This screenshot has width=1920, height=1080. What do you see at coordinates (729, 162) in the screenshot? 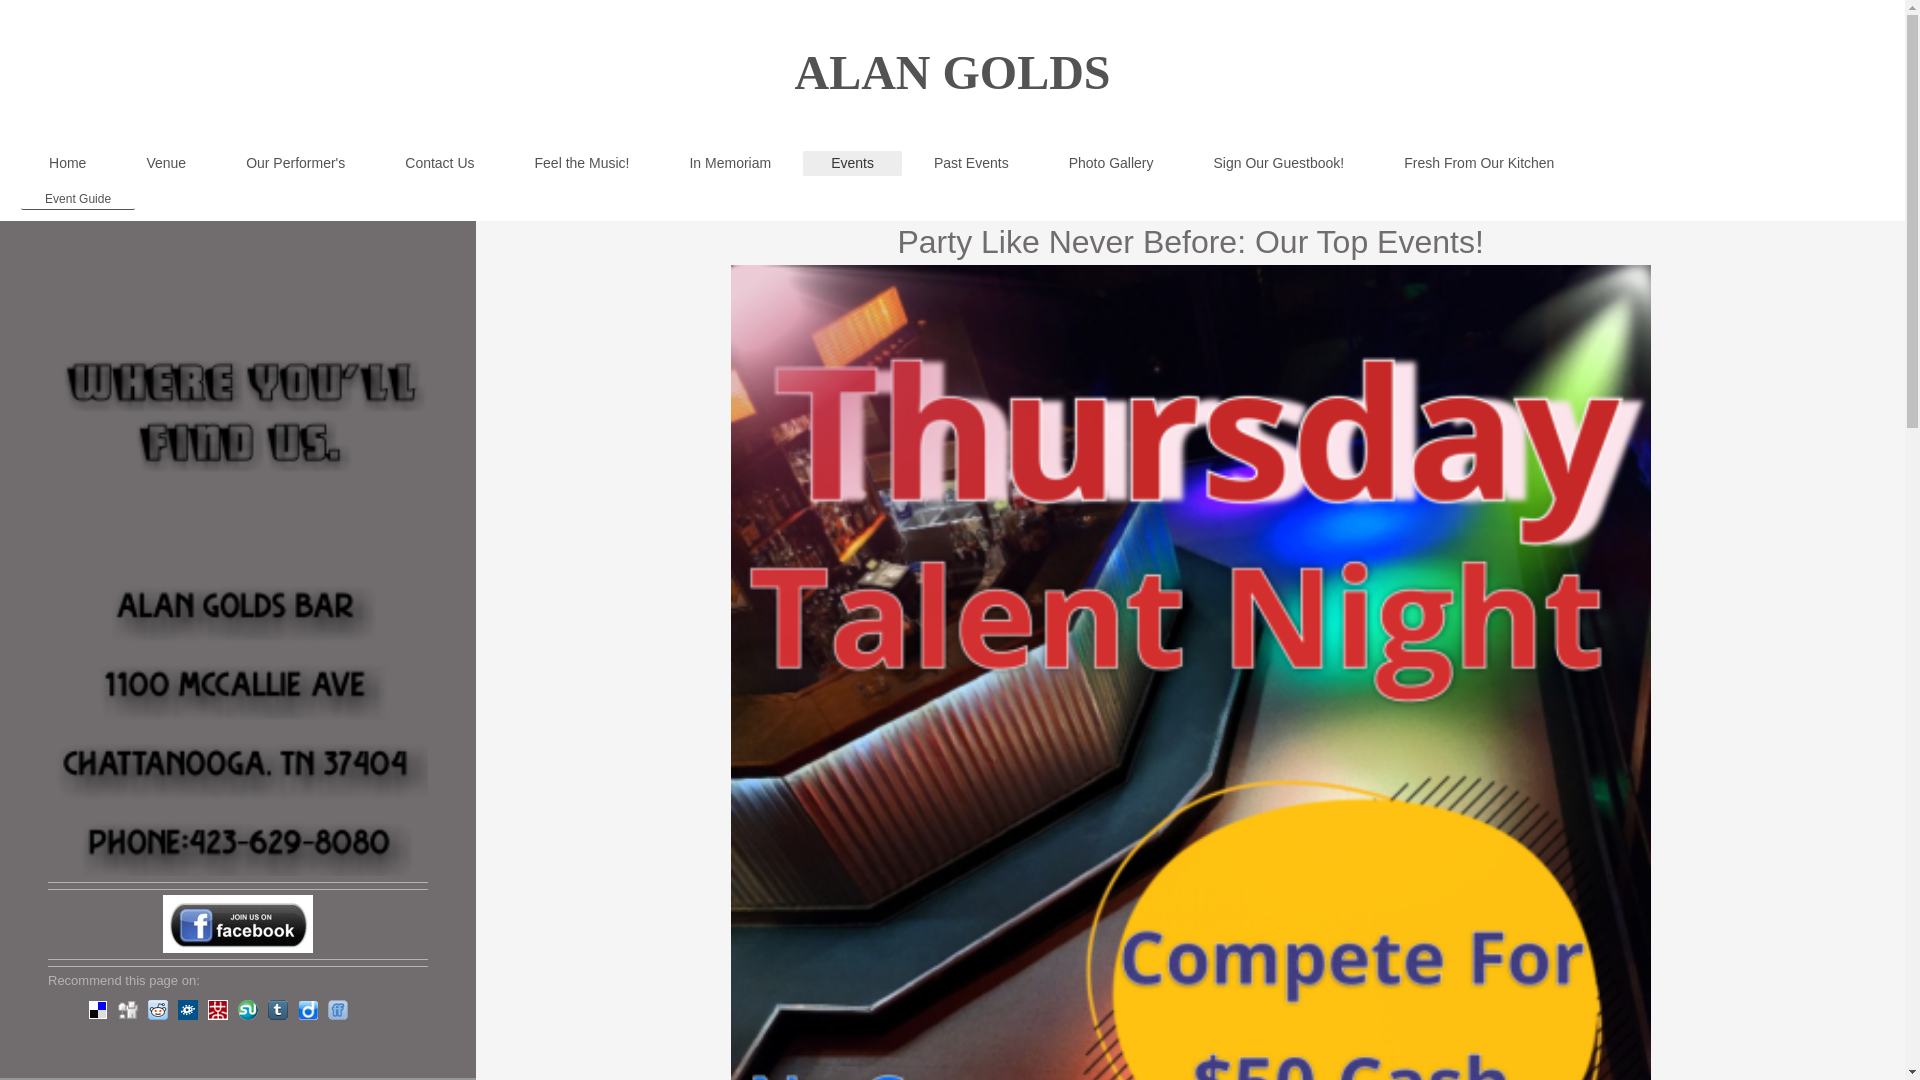
I see `In Memoriam` at bounding box center [729, 162].